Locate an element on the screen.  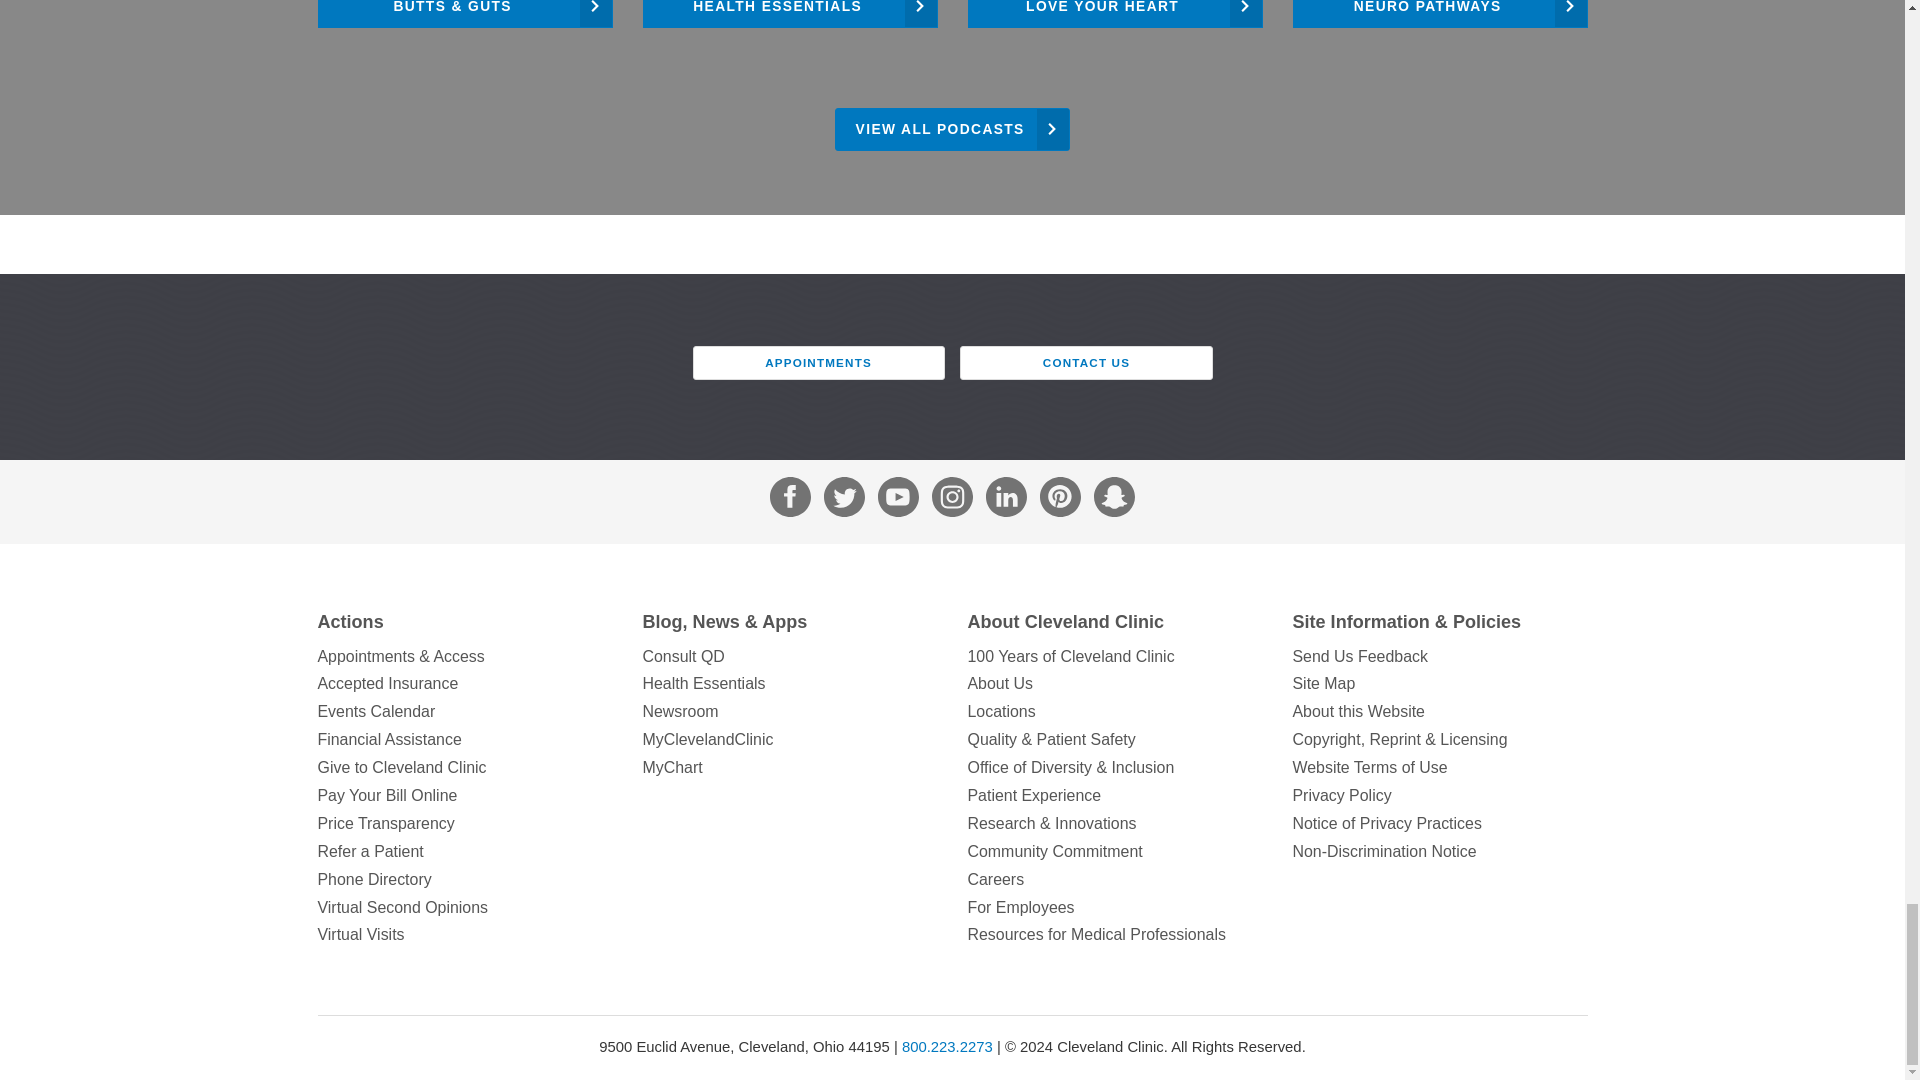
Price Transparency is located at coordinates (465, 824).